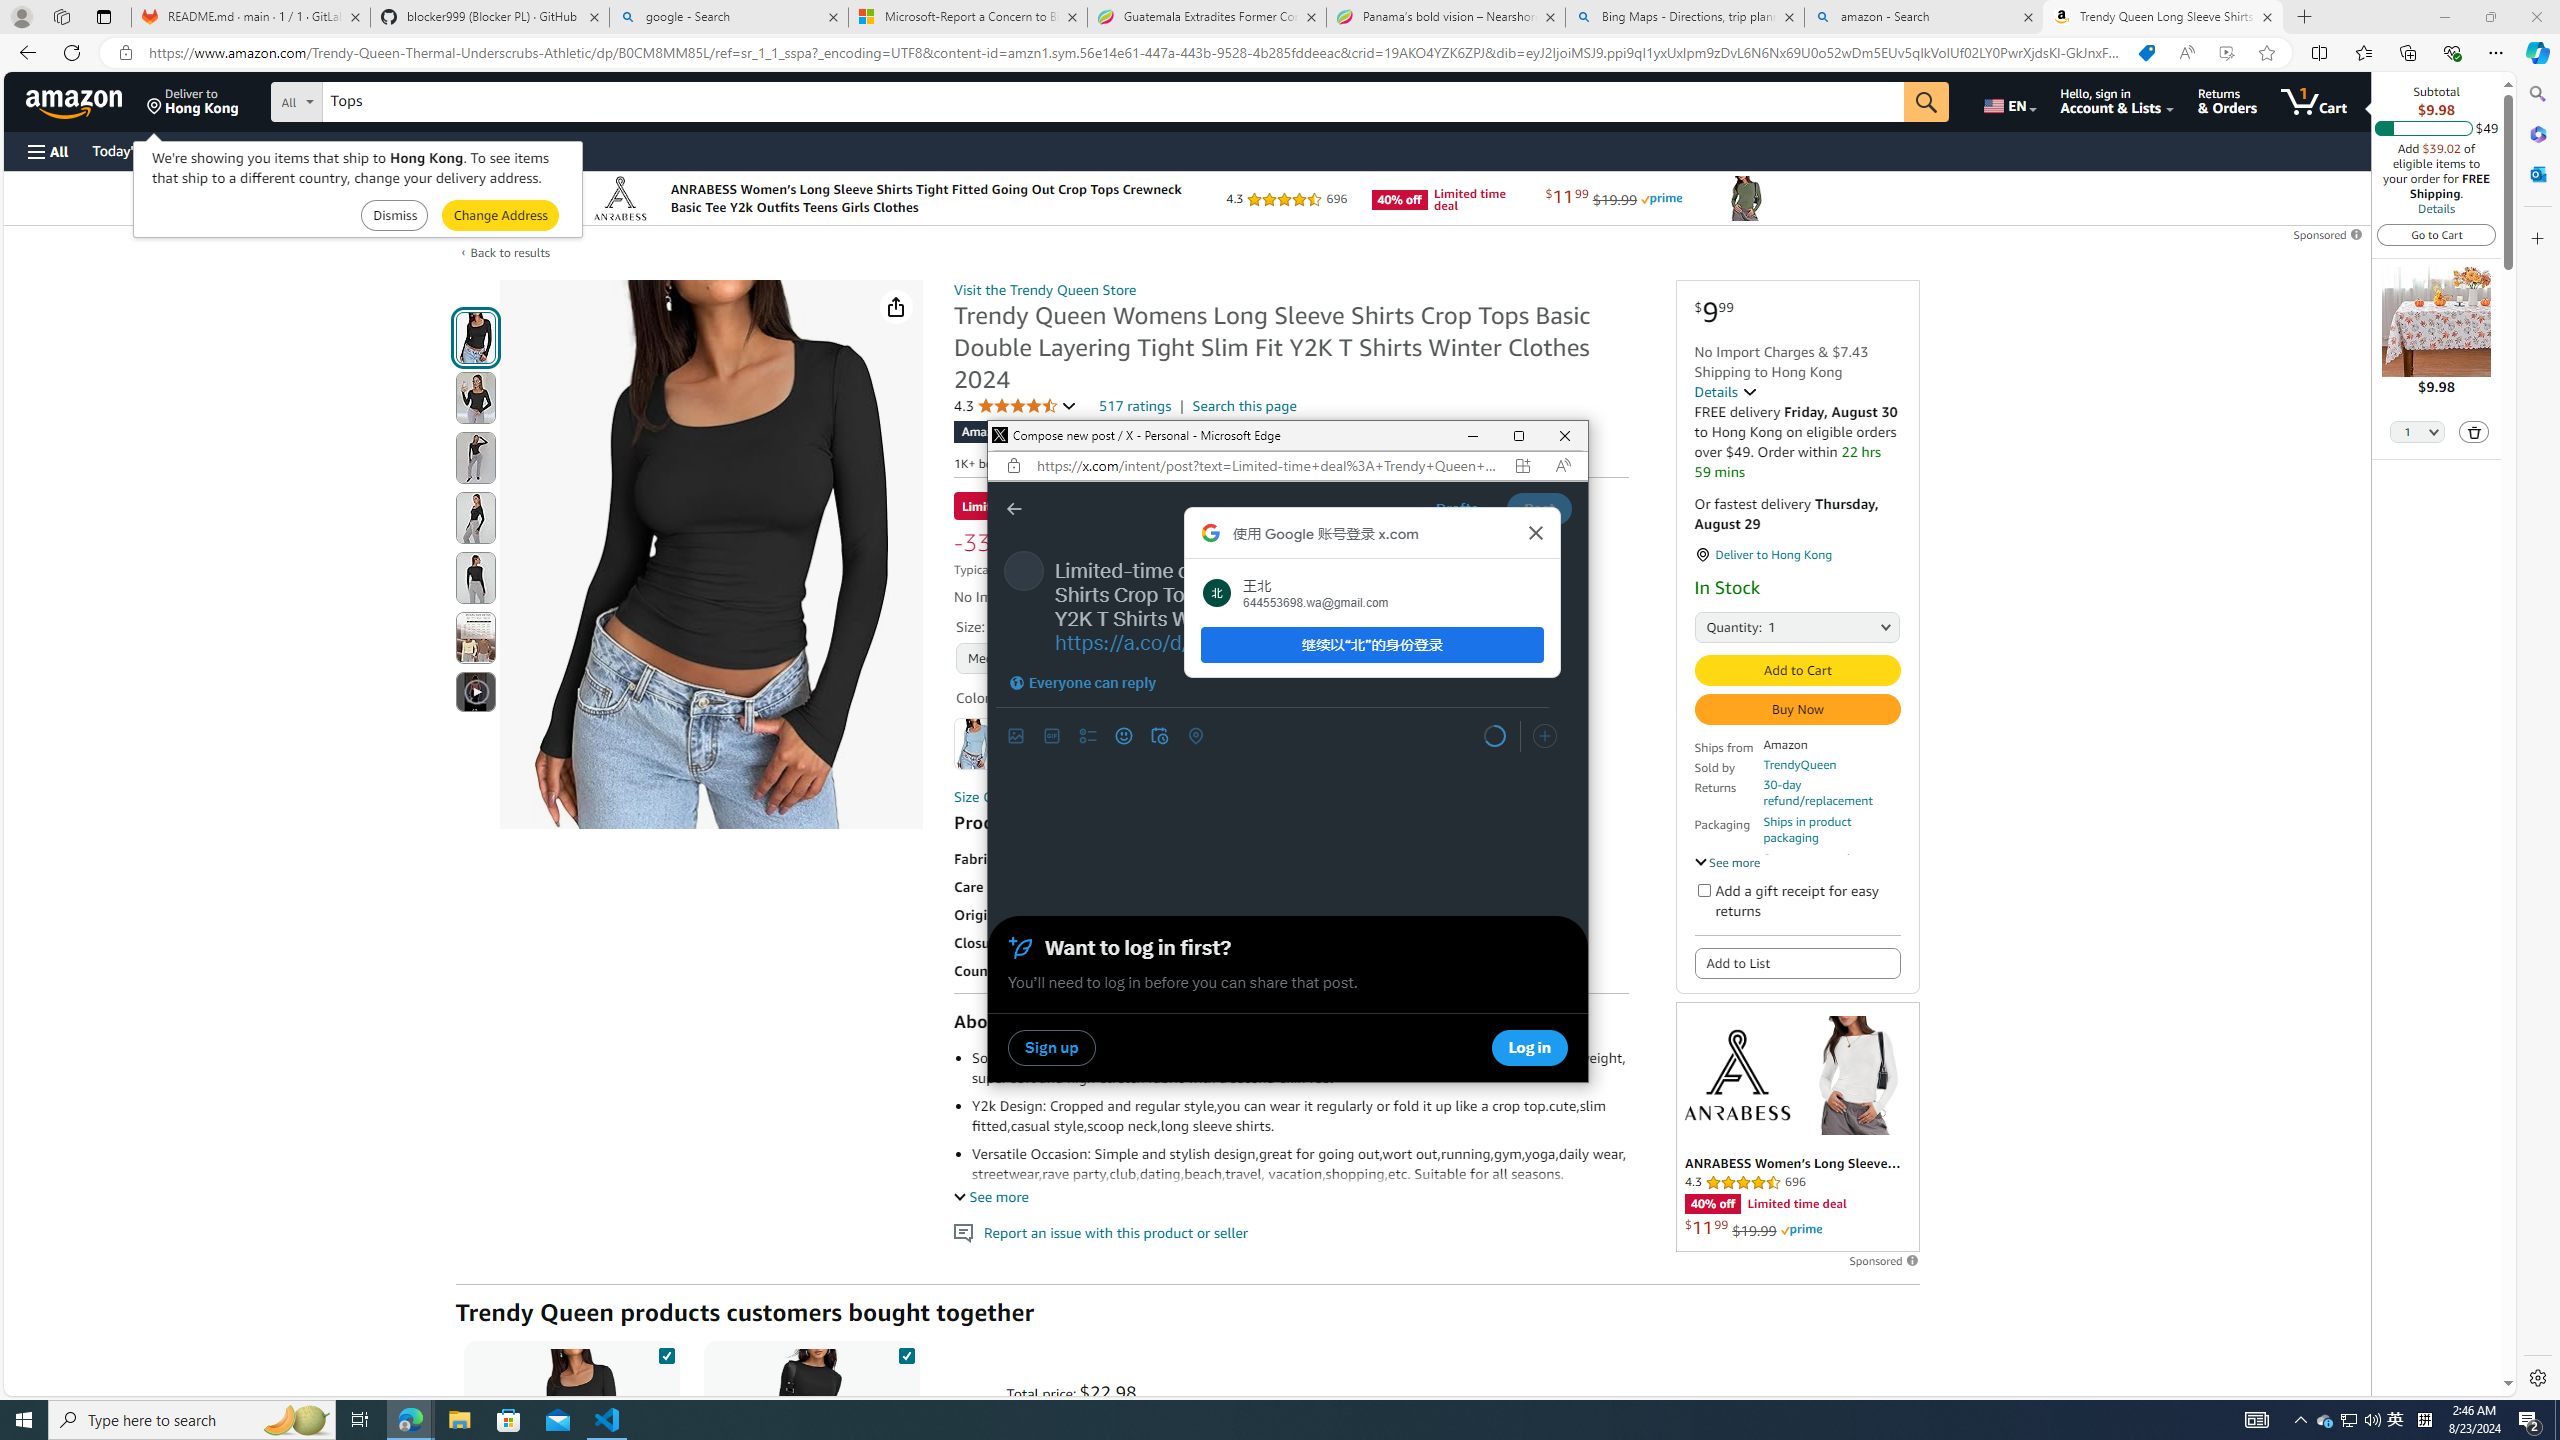 This screenshot has height=1440, width=2560. What do you see at coordinates (1539, 508) in the screenshot?
I see `Post` at bounding box center [1539, 508].